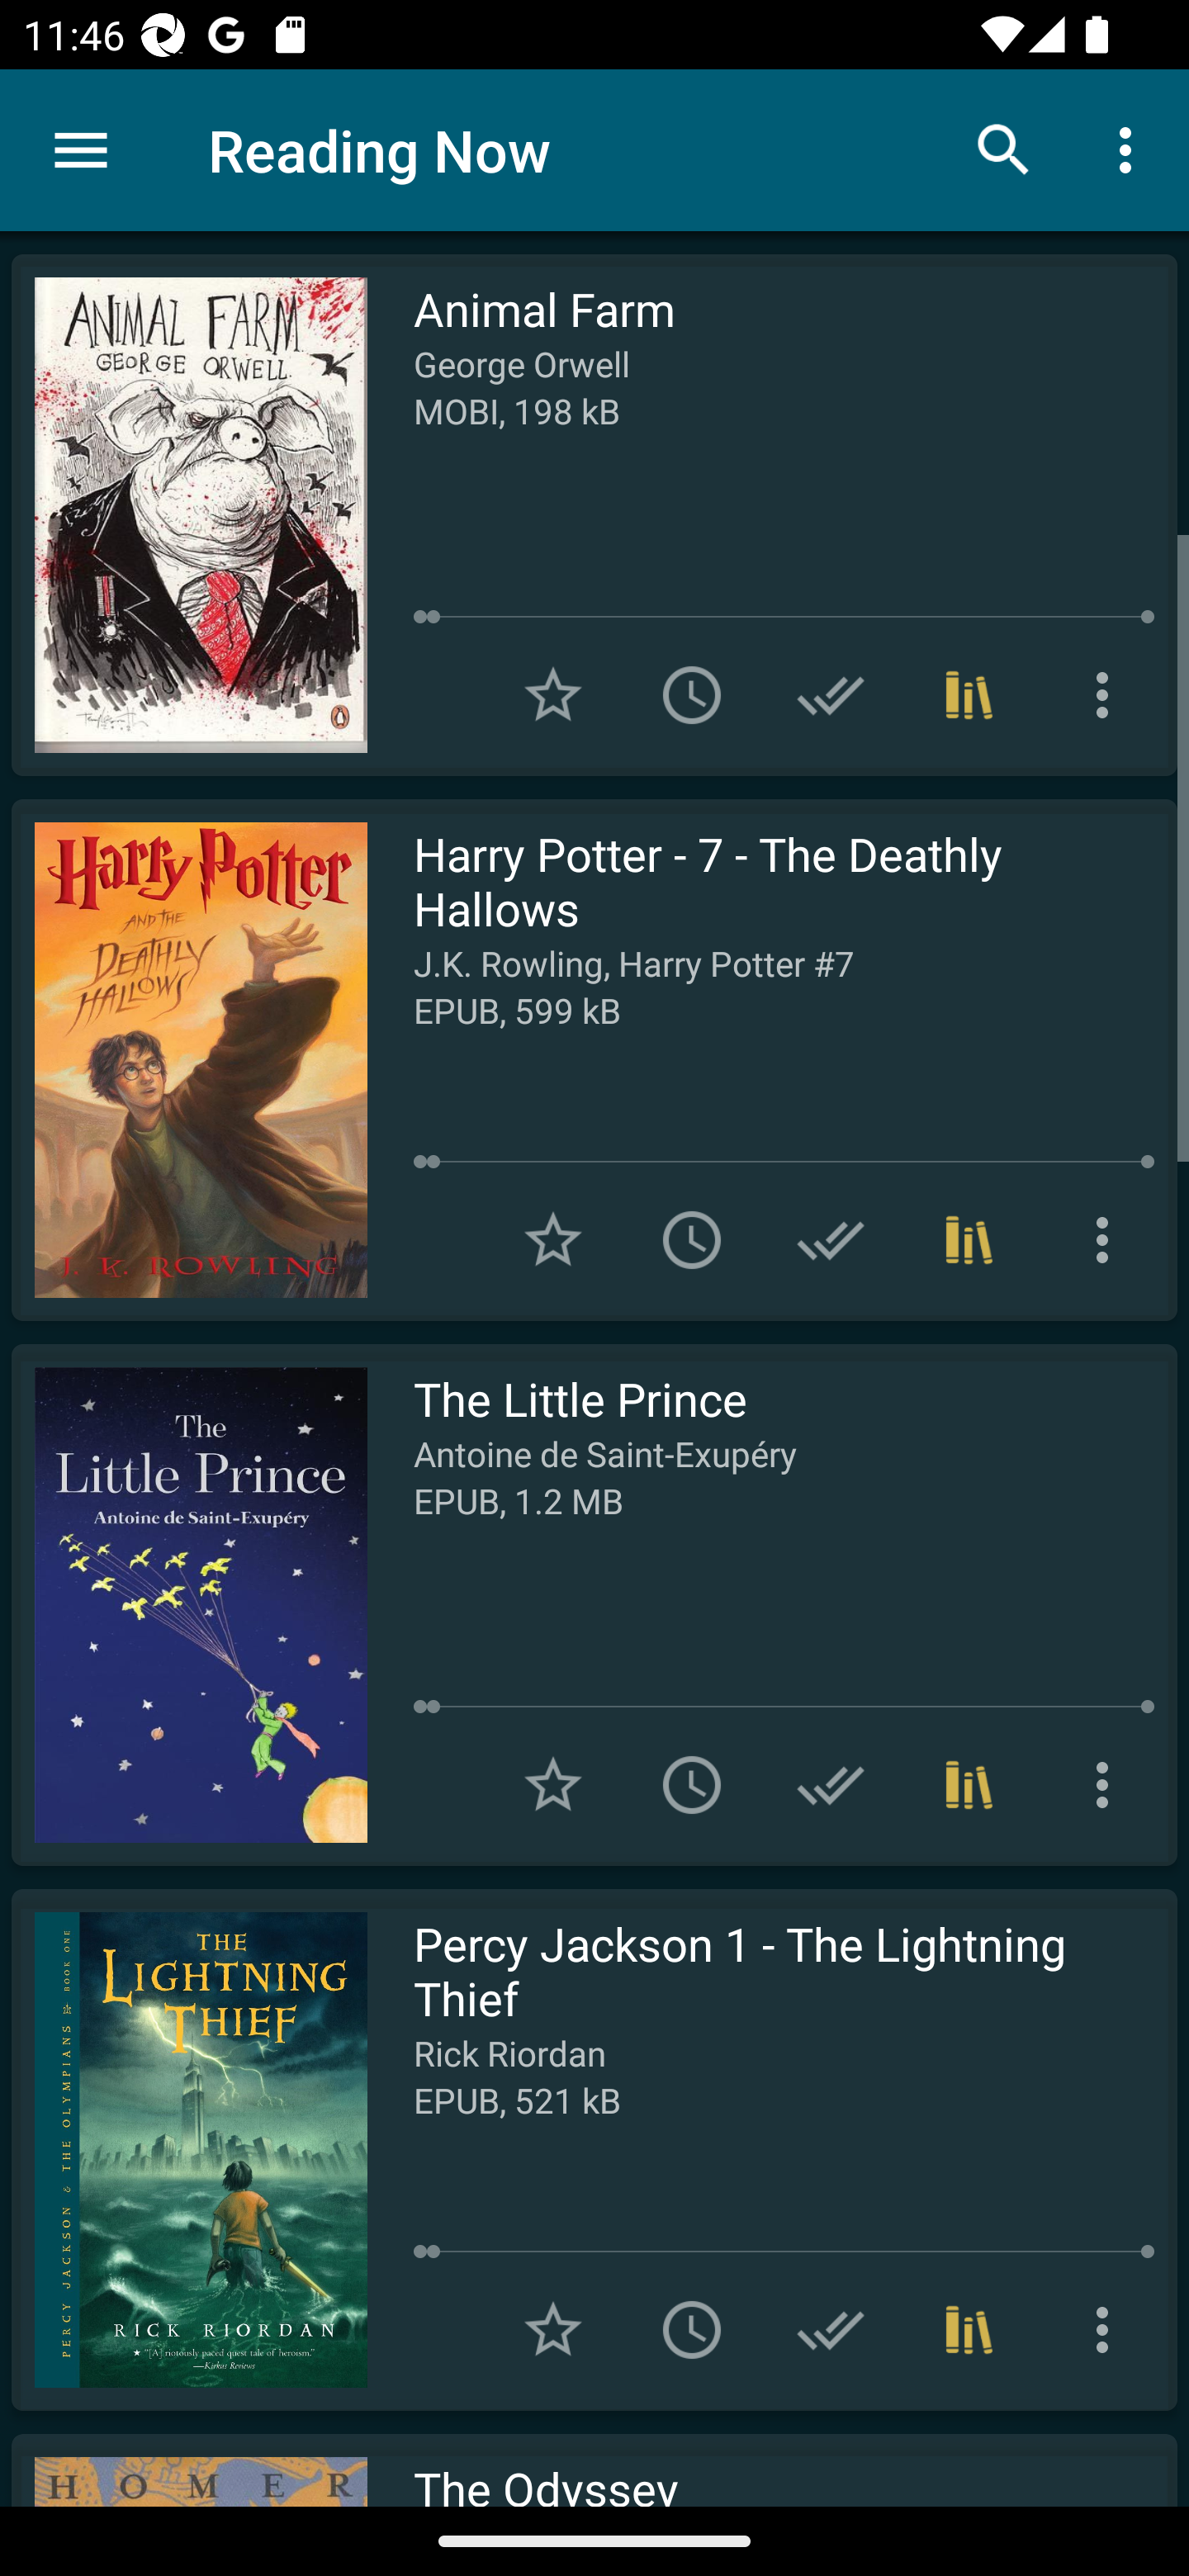 The image size is (1189, 2576). What do you see at coordinates (189, 1604) in the screenshot?
I see `Read The Little Prince` at bounding box center [189, 1604].